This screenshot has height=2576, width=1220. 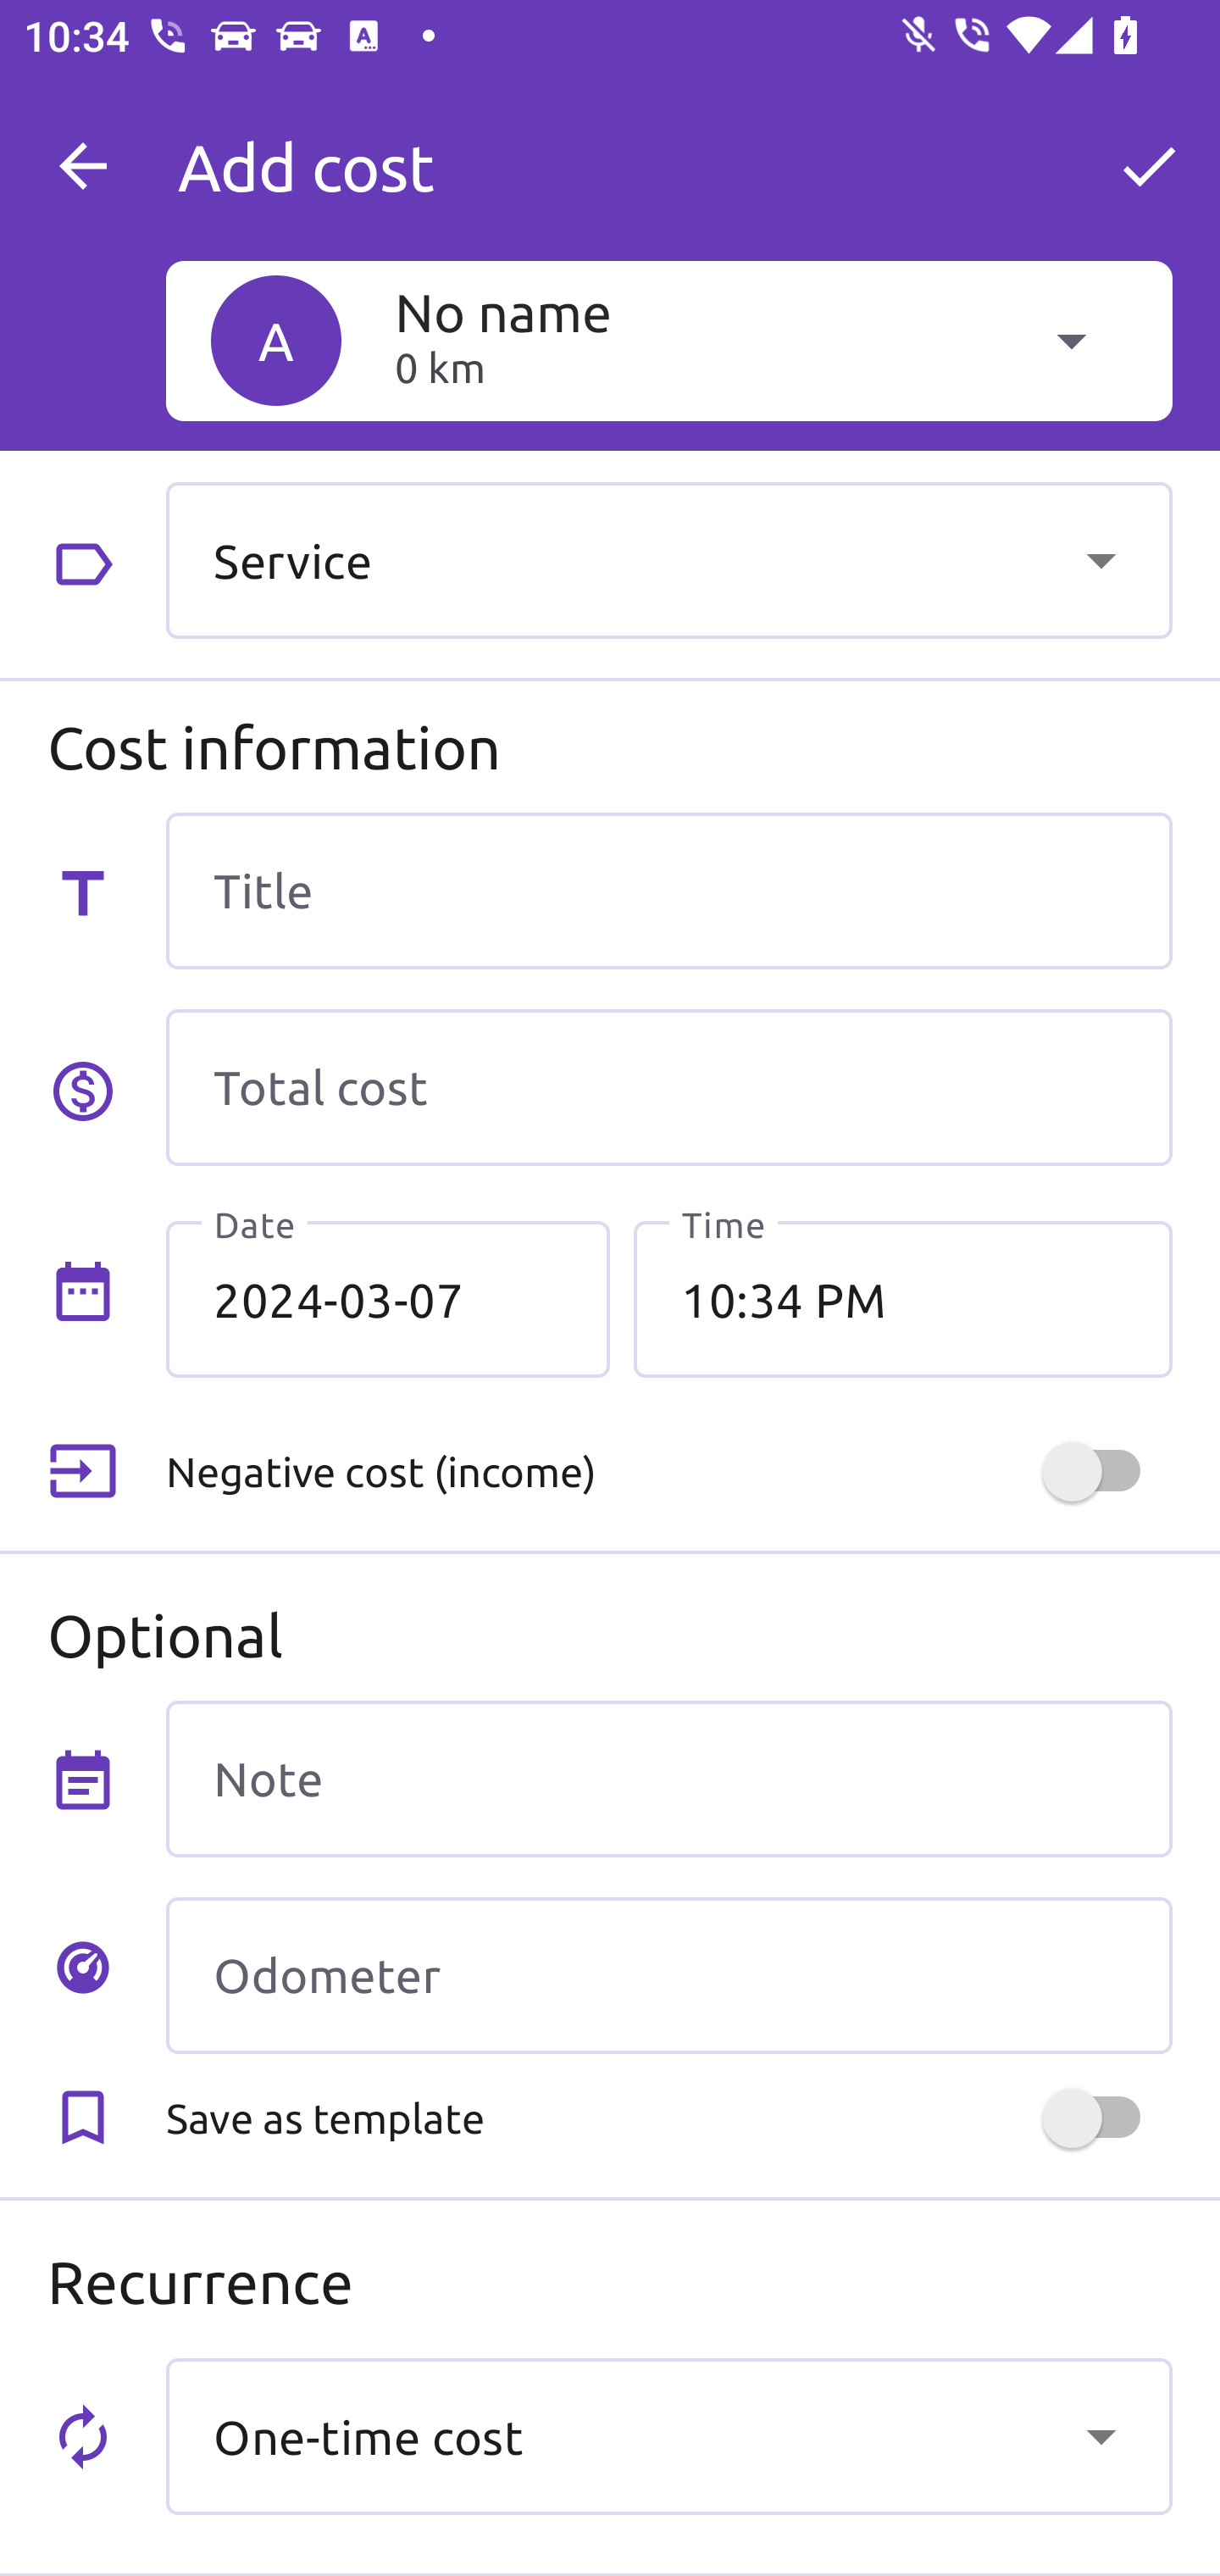 I want to click on 10:34 PM, so click(x=902, y=1299).